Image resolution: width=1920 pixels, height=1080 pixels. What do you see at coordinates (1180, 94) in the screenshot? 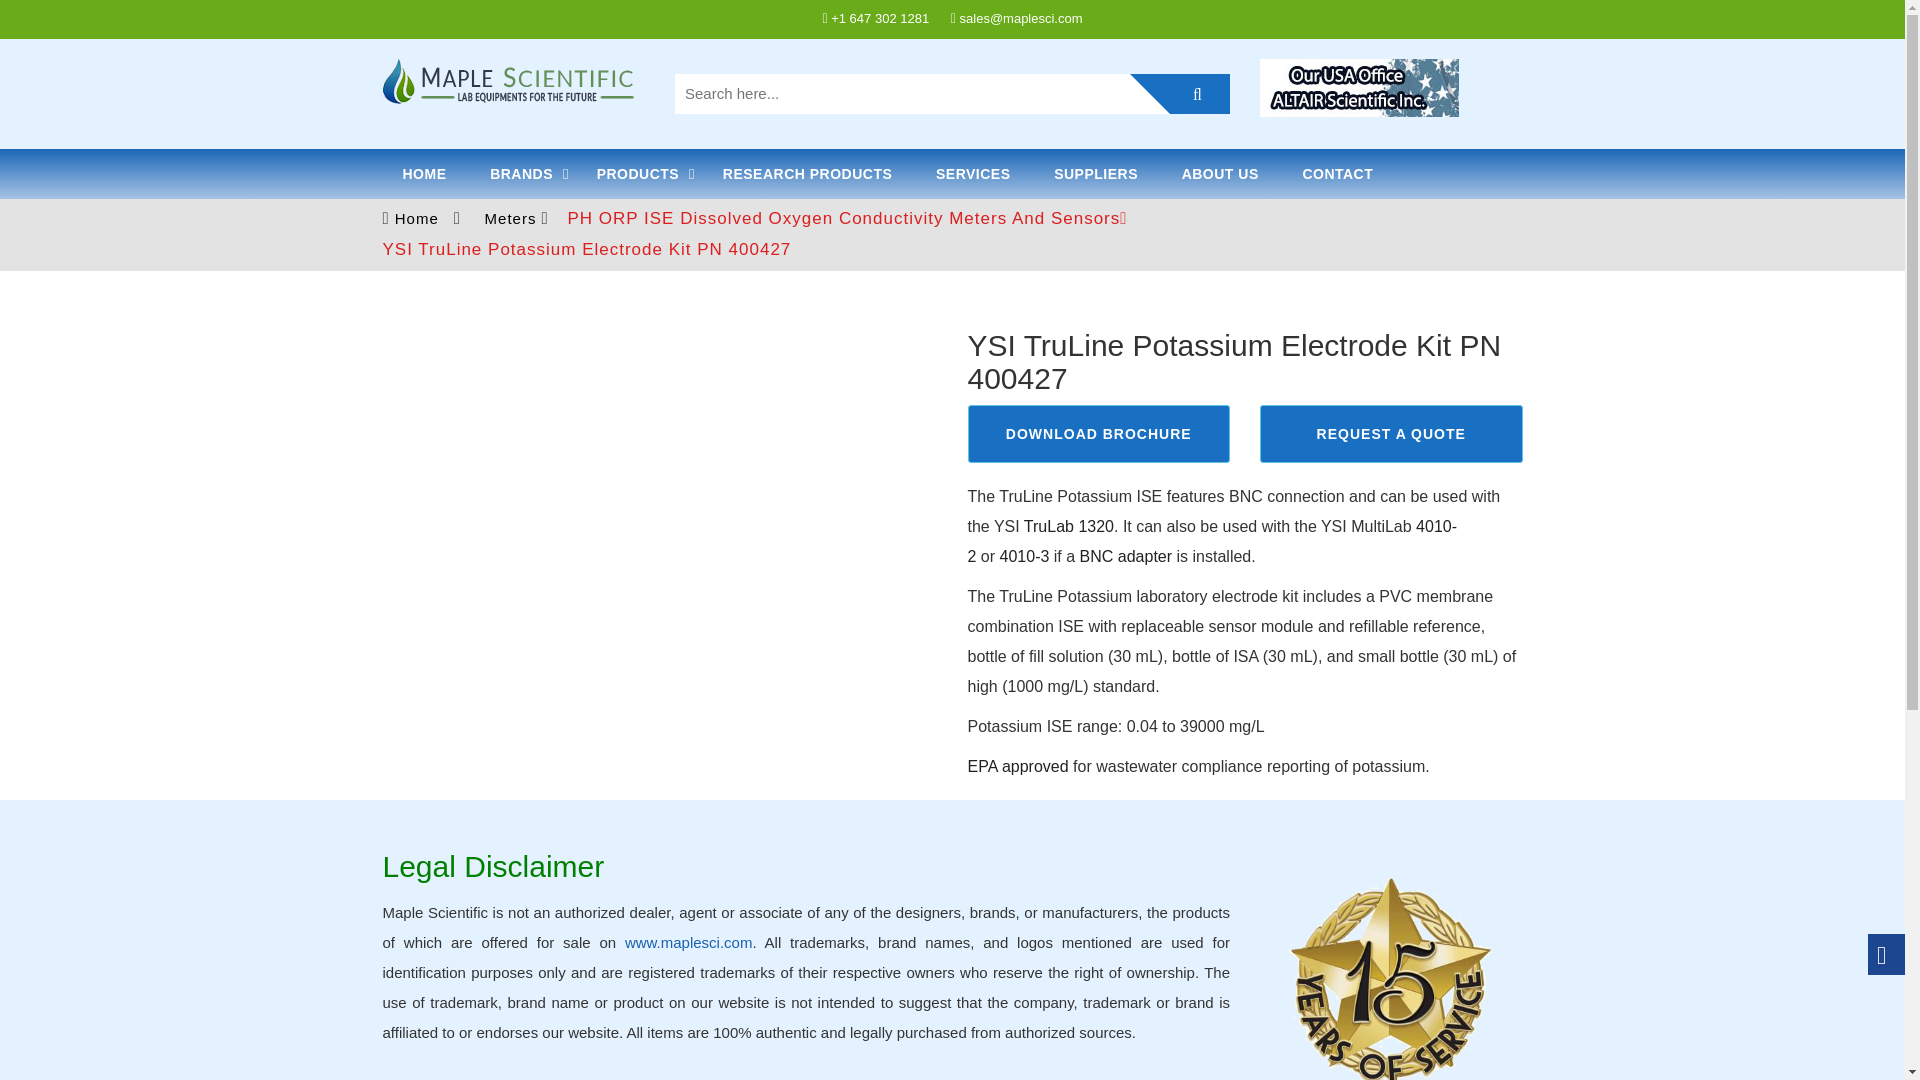
I see `search` at bounding box center [1180, 94].